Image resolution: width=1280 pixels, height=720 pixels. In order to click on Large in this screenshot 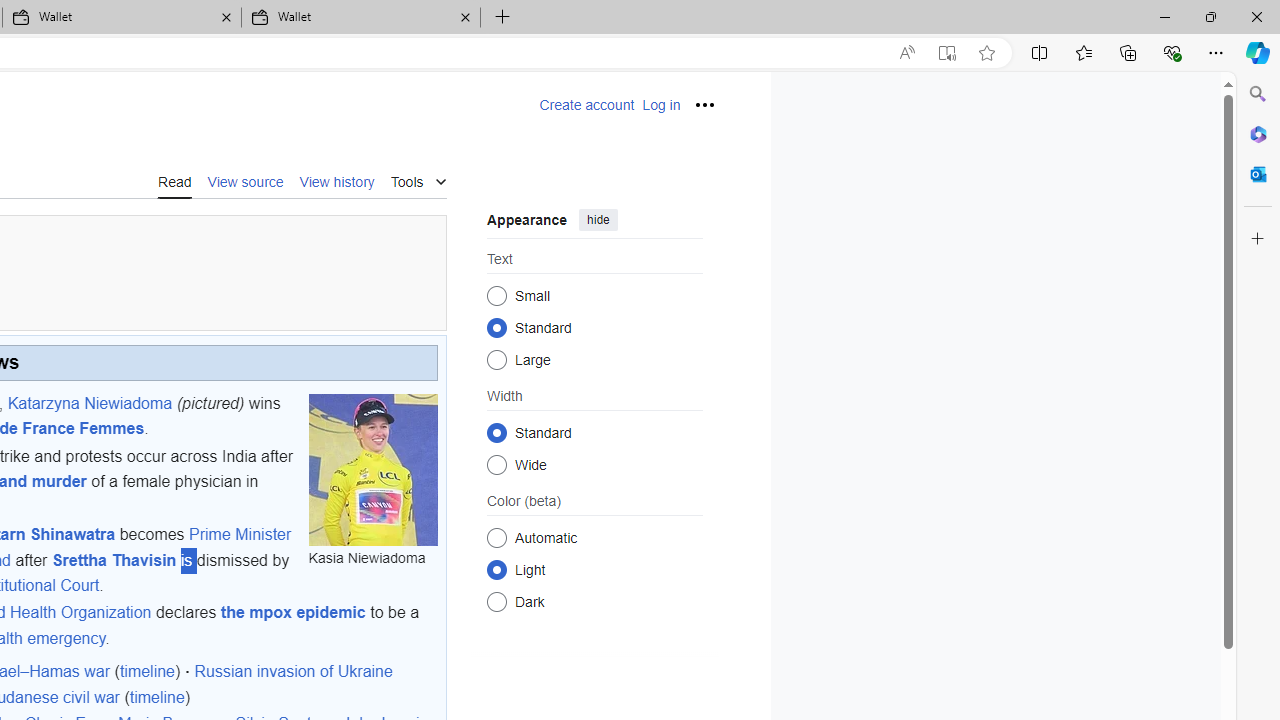, I will do `click(496, 360)`.